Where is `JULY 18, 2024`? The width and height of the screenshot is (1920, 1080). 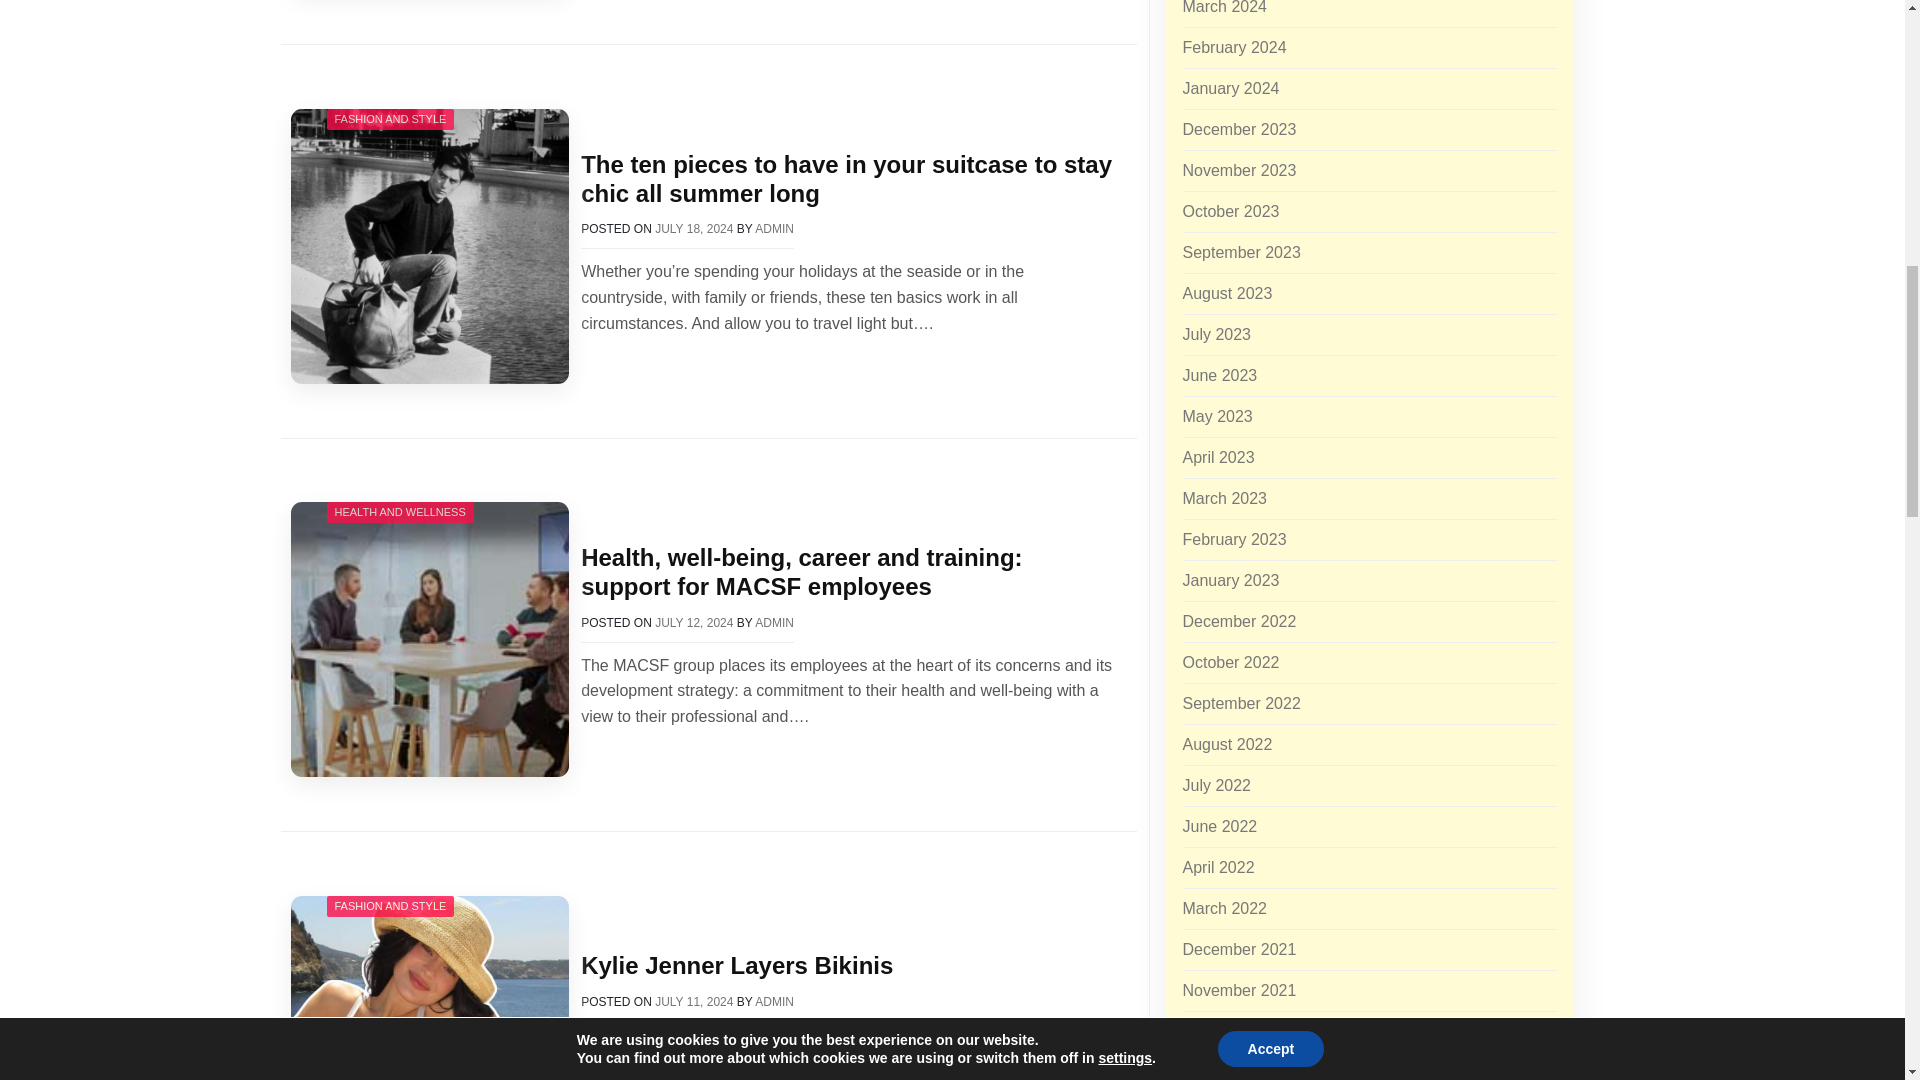
JULY 18, 2024 is located at coordinates (694, 229).